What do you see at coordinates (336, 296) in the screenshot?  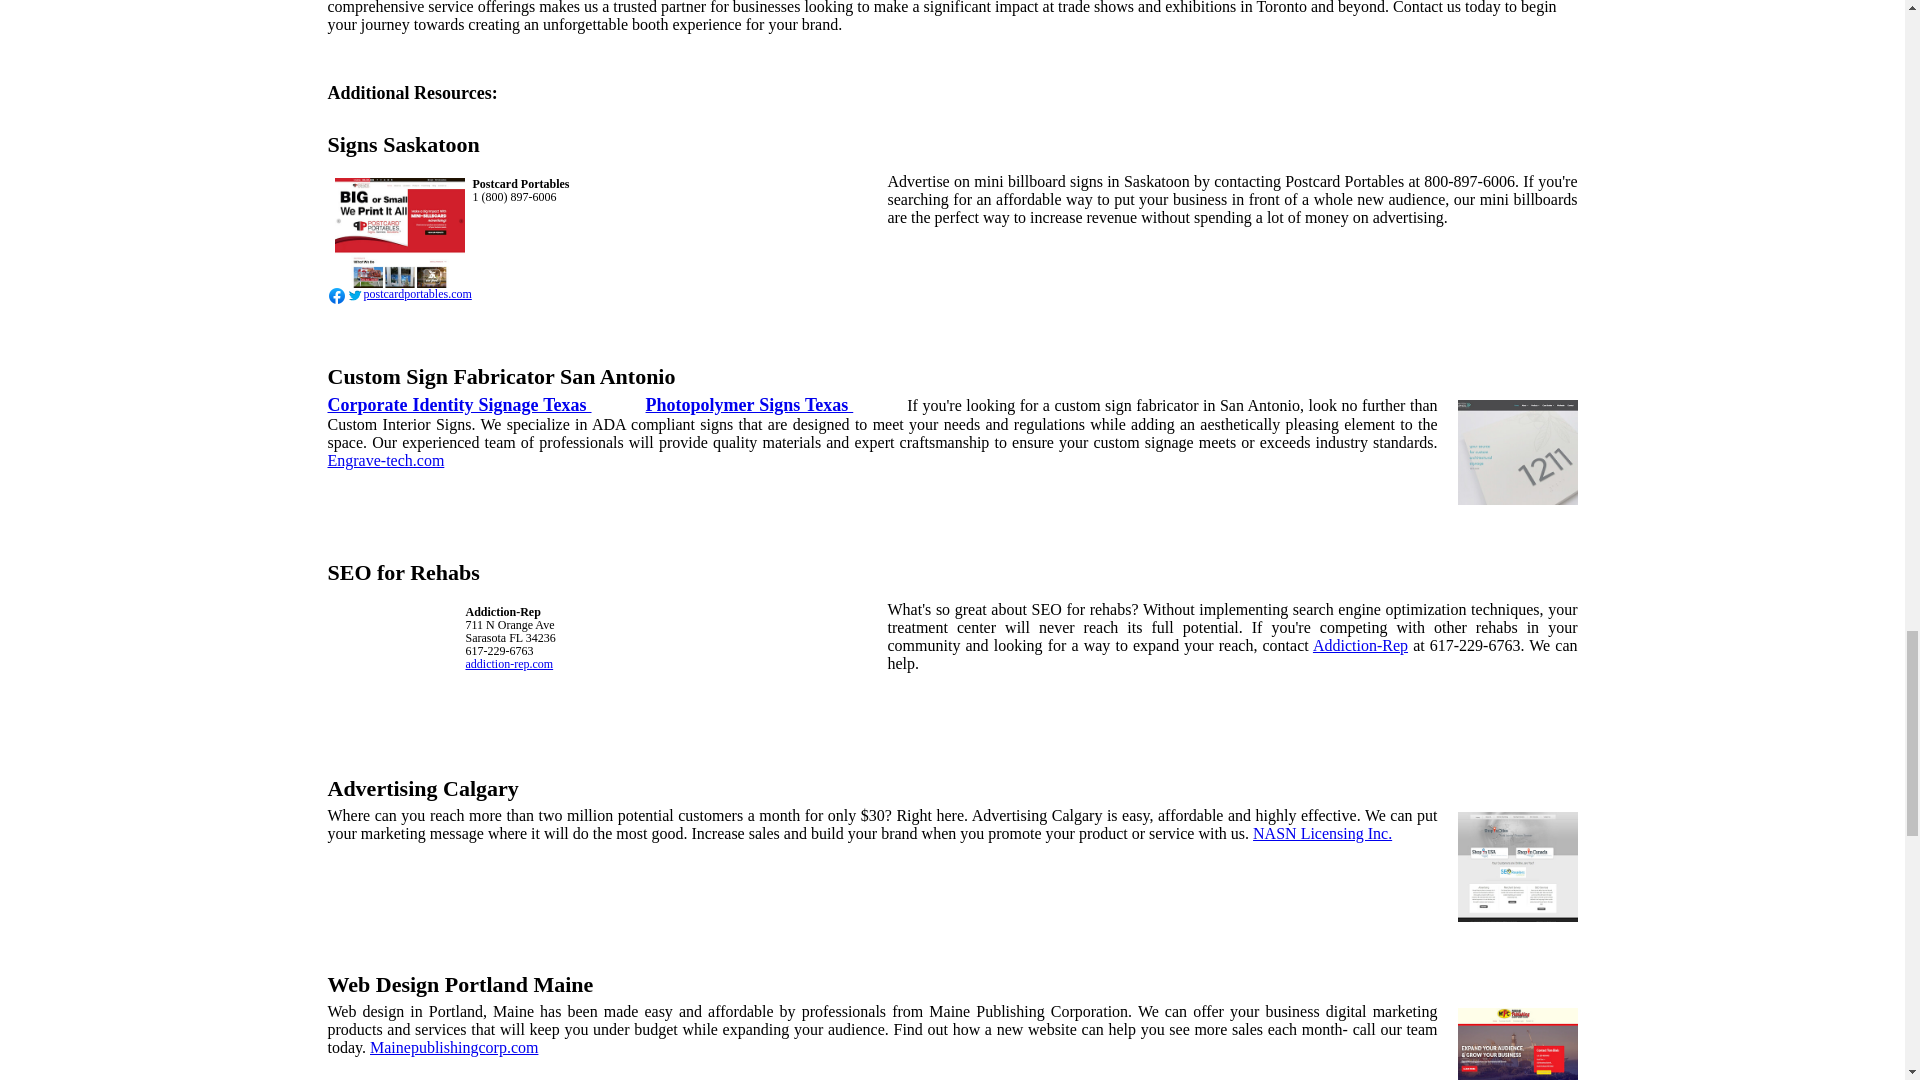 I see `Signs Saskatoon - Follow us on Facebook` at bounding box center [336, 296].